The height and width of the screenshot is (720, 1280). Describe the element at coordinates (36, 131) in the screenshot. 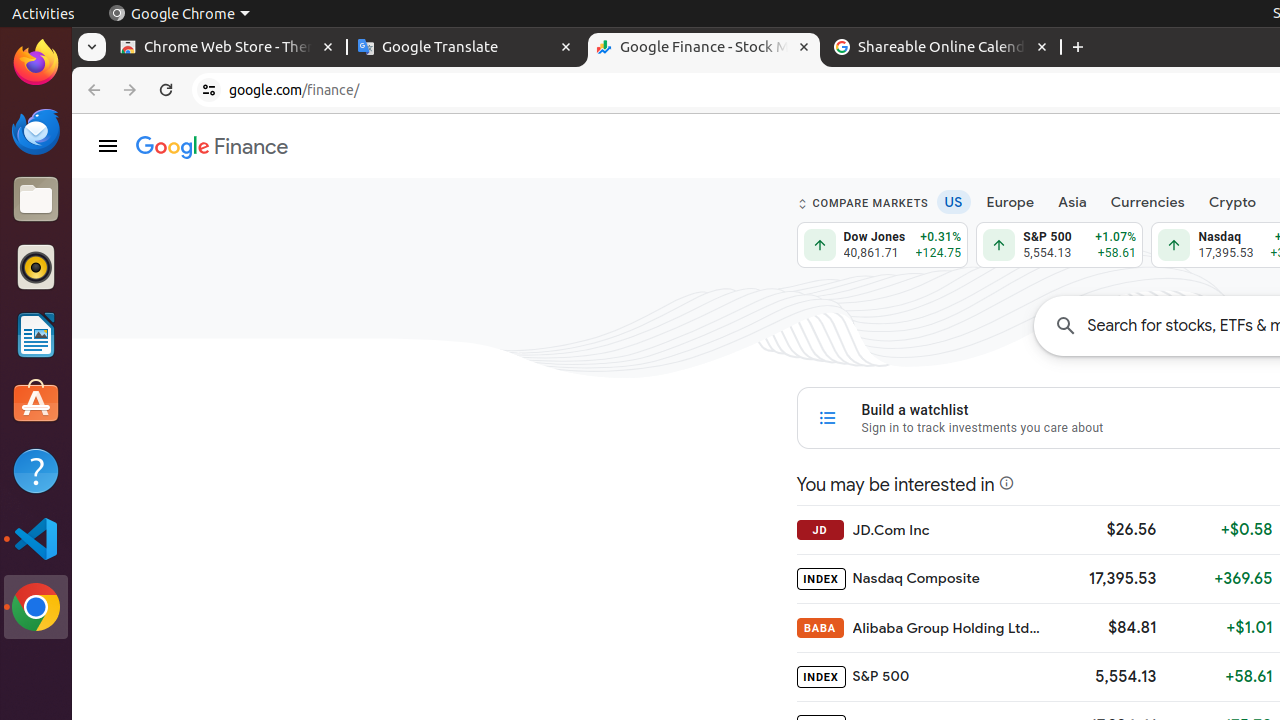

I see `Thunderbird Mail` at that location.